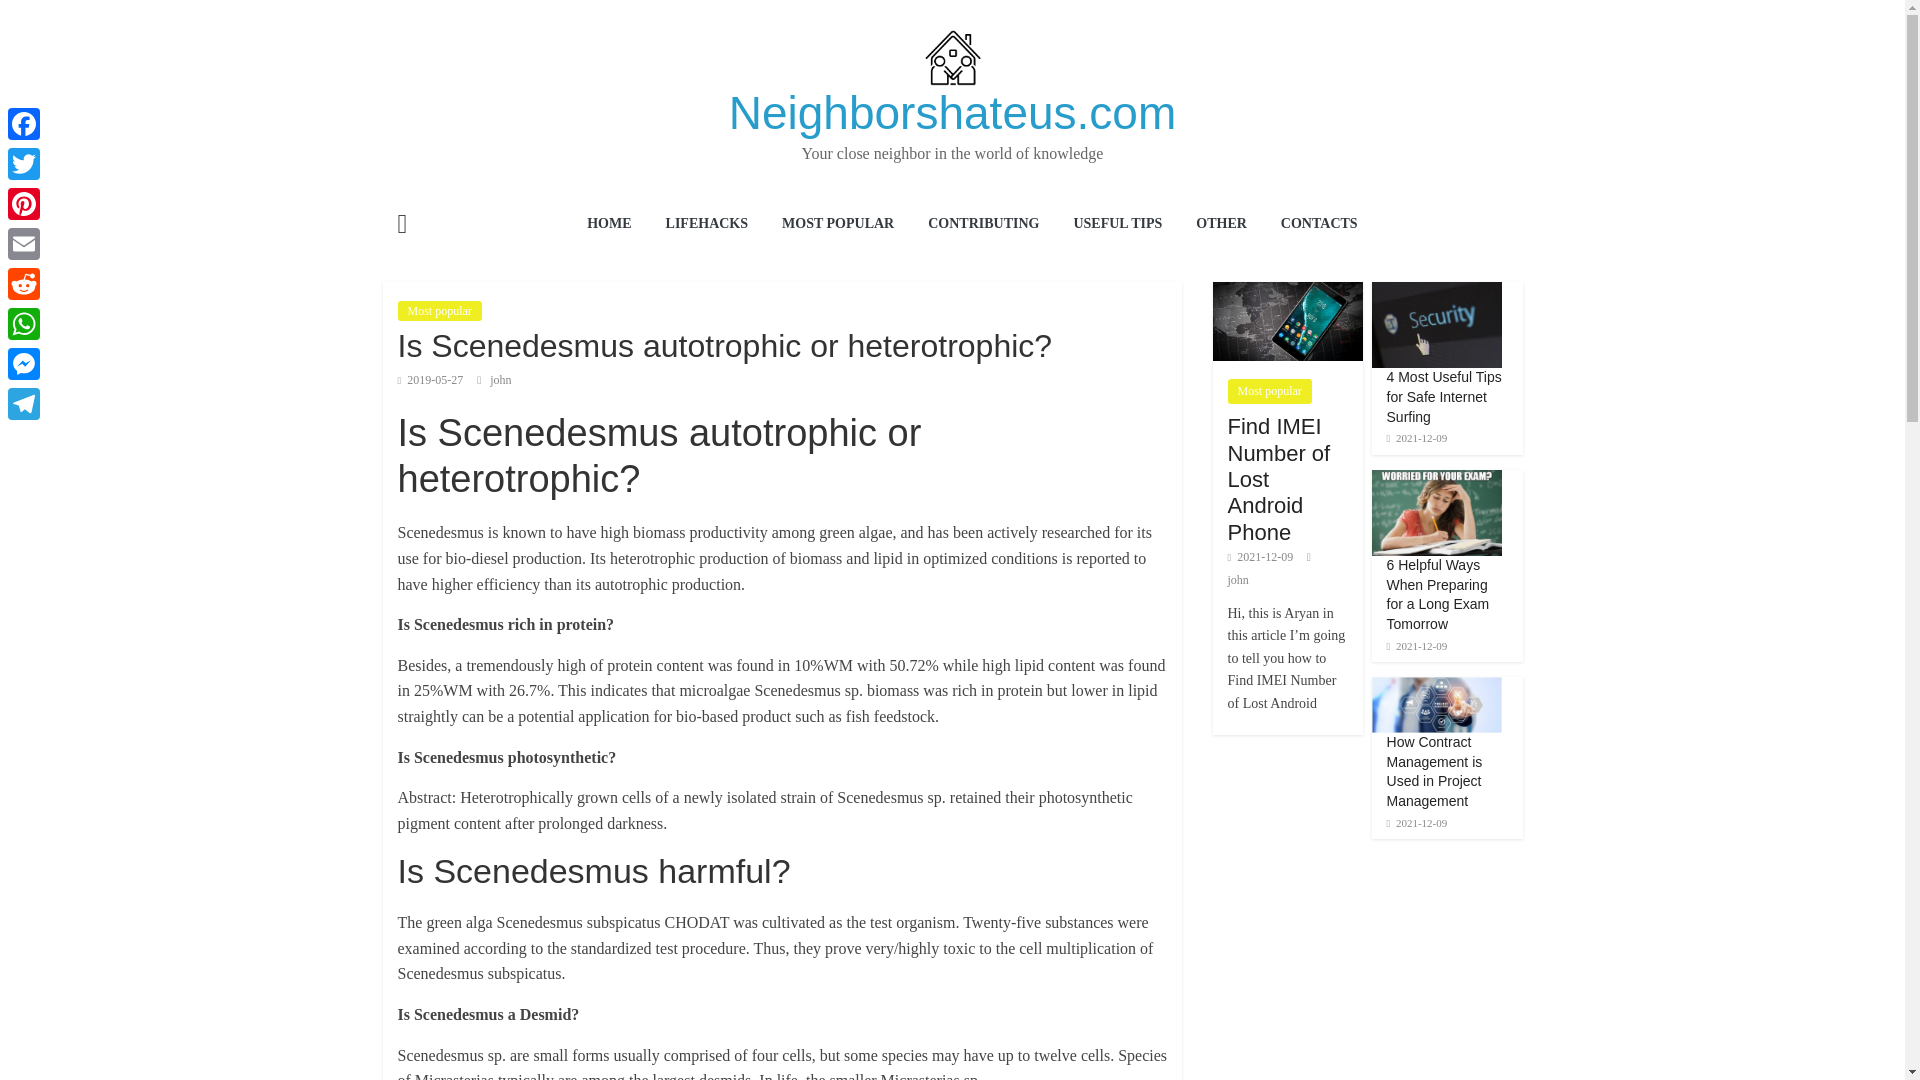  What do you see at coordinates (1261, 556) in the screenshot?
I see `11:44 am` at bounding box center [1261, 556].